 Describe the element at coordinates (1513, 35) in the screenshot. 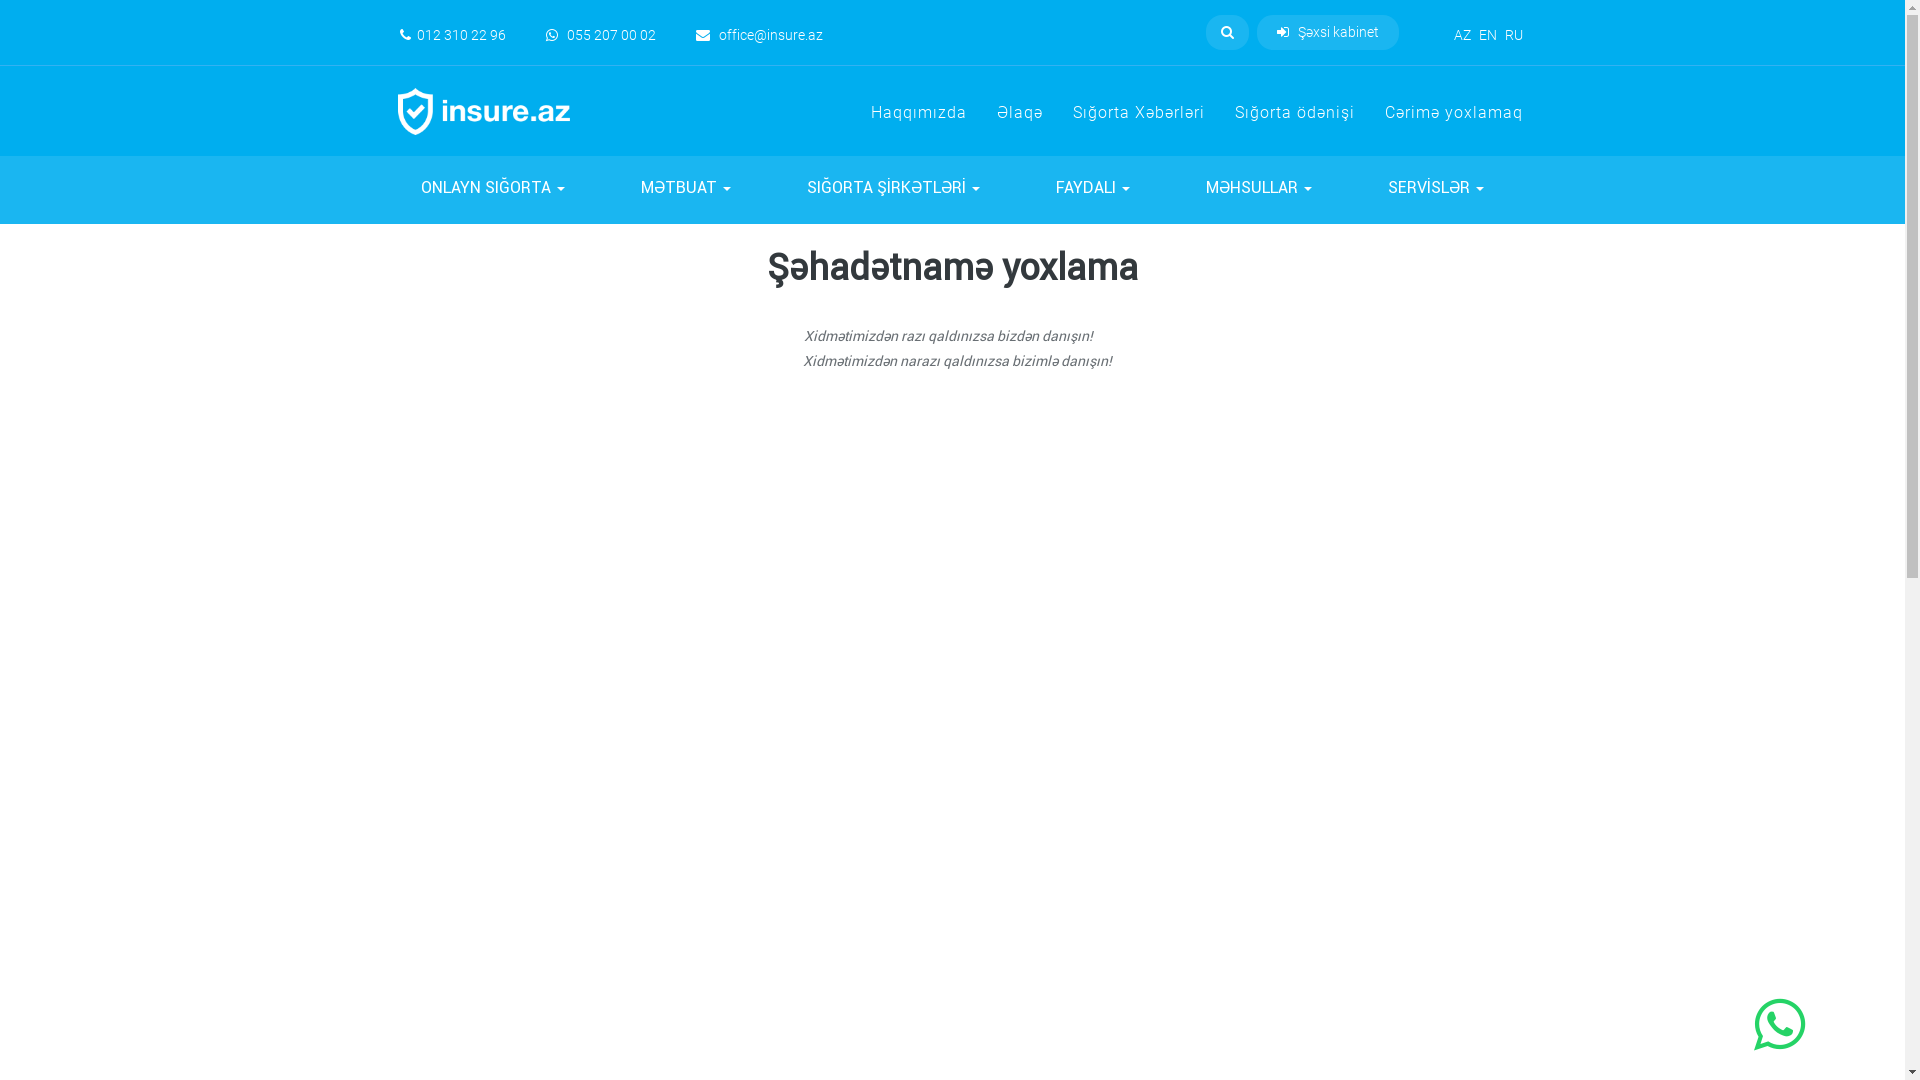

I see `RU` at that location.